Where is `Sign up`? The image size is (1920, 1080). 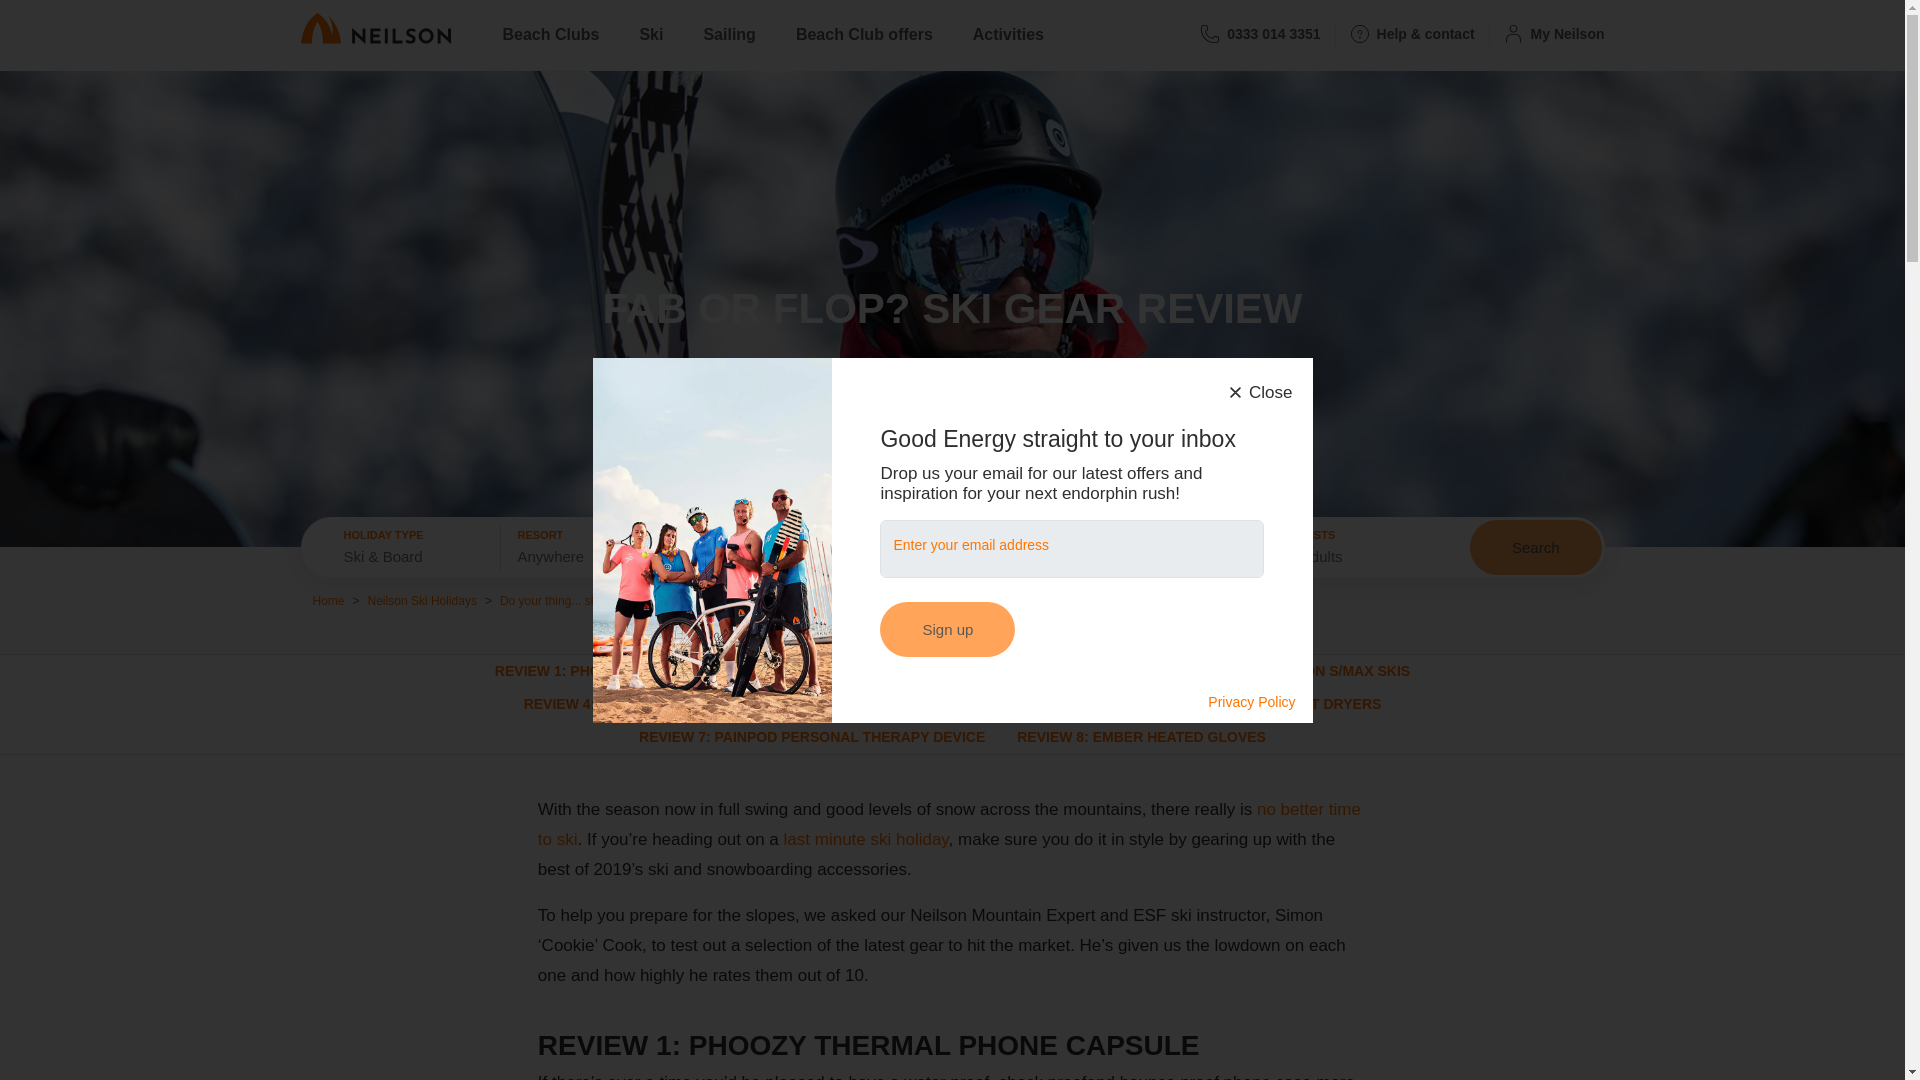 Sign up is located at coordinates (947, 628).